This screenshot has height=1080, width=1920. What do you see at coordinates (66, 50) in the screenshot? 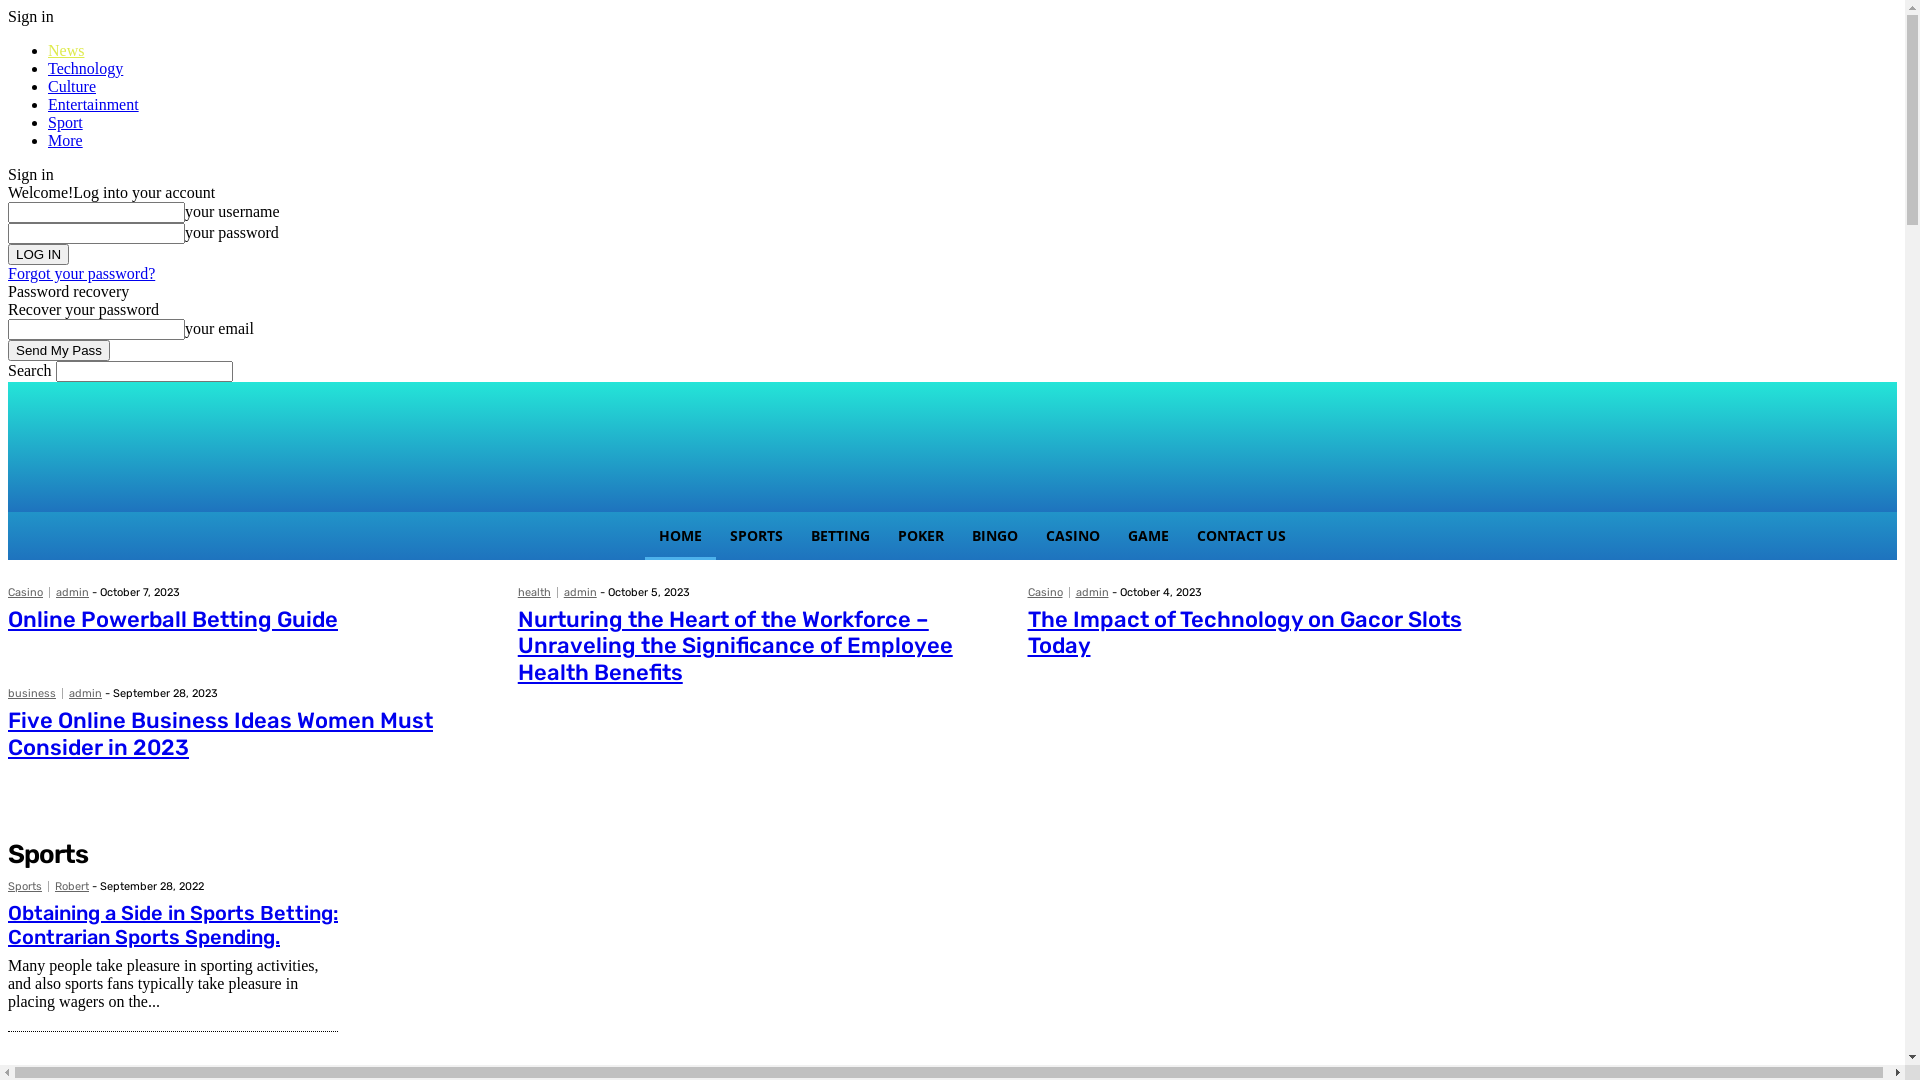
I see `News` at bounding box center [66, 50].